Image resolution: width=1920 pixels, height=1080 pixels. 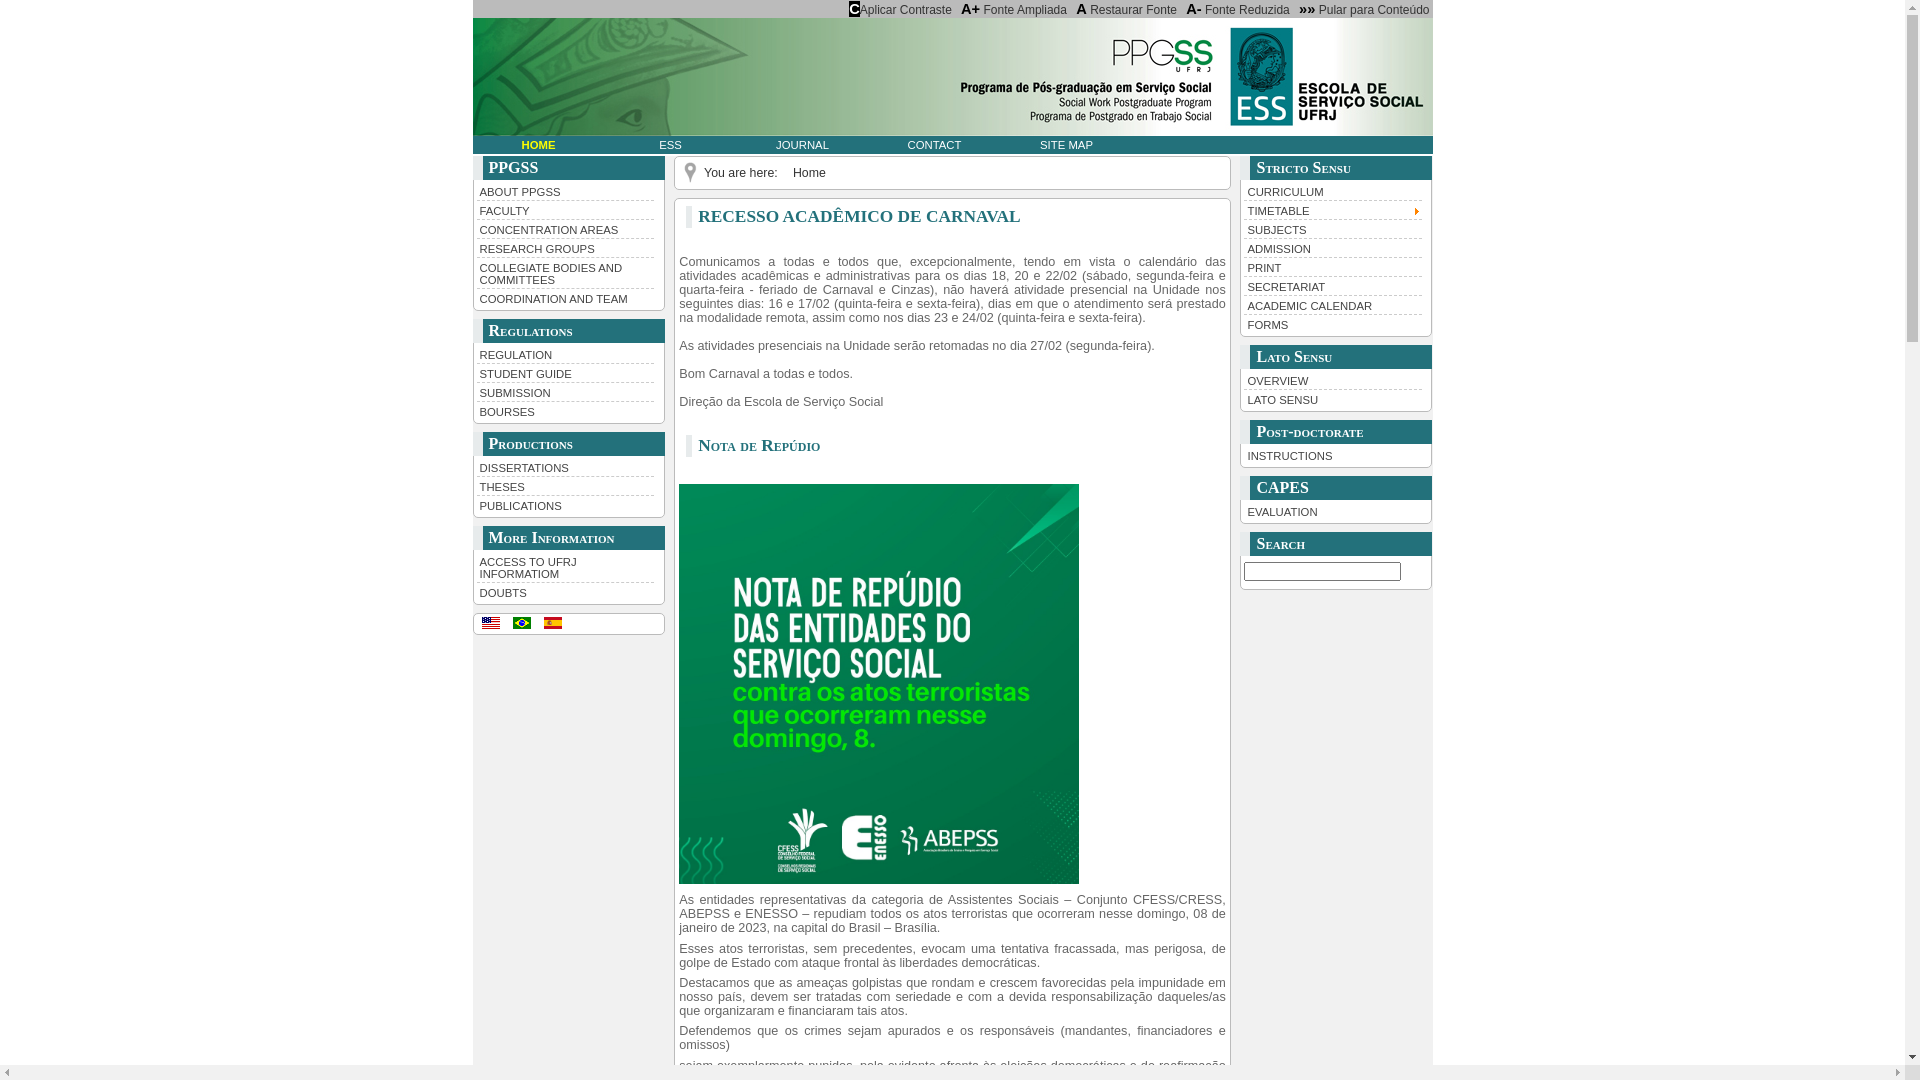 I want to click on A+ Fonte Ampliada, so click(x=1014, y=9).